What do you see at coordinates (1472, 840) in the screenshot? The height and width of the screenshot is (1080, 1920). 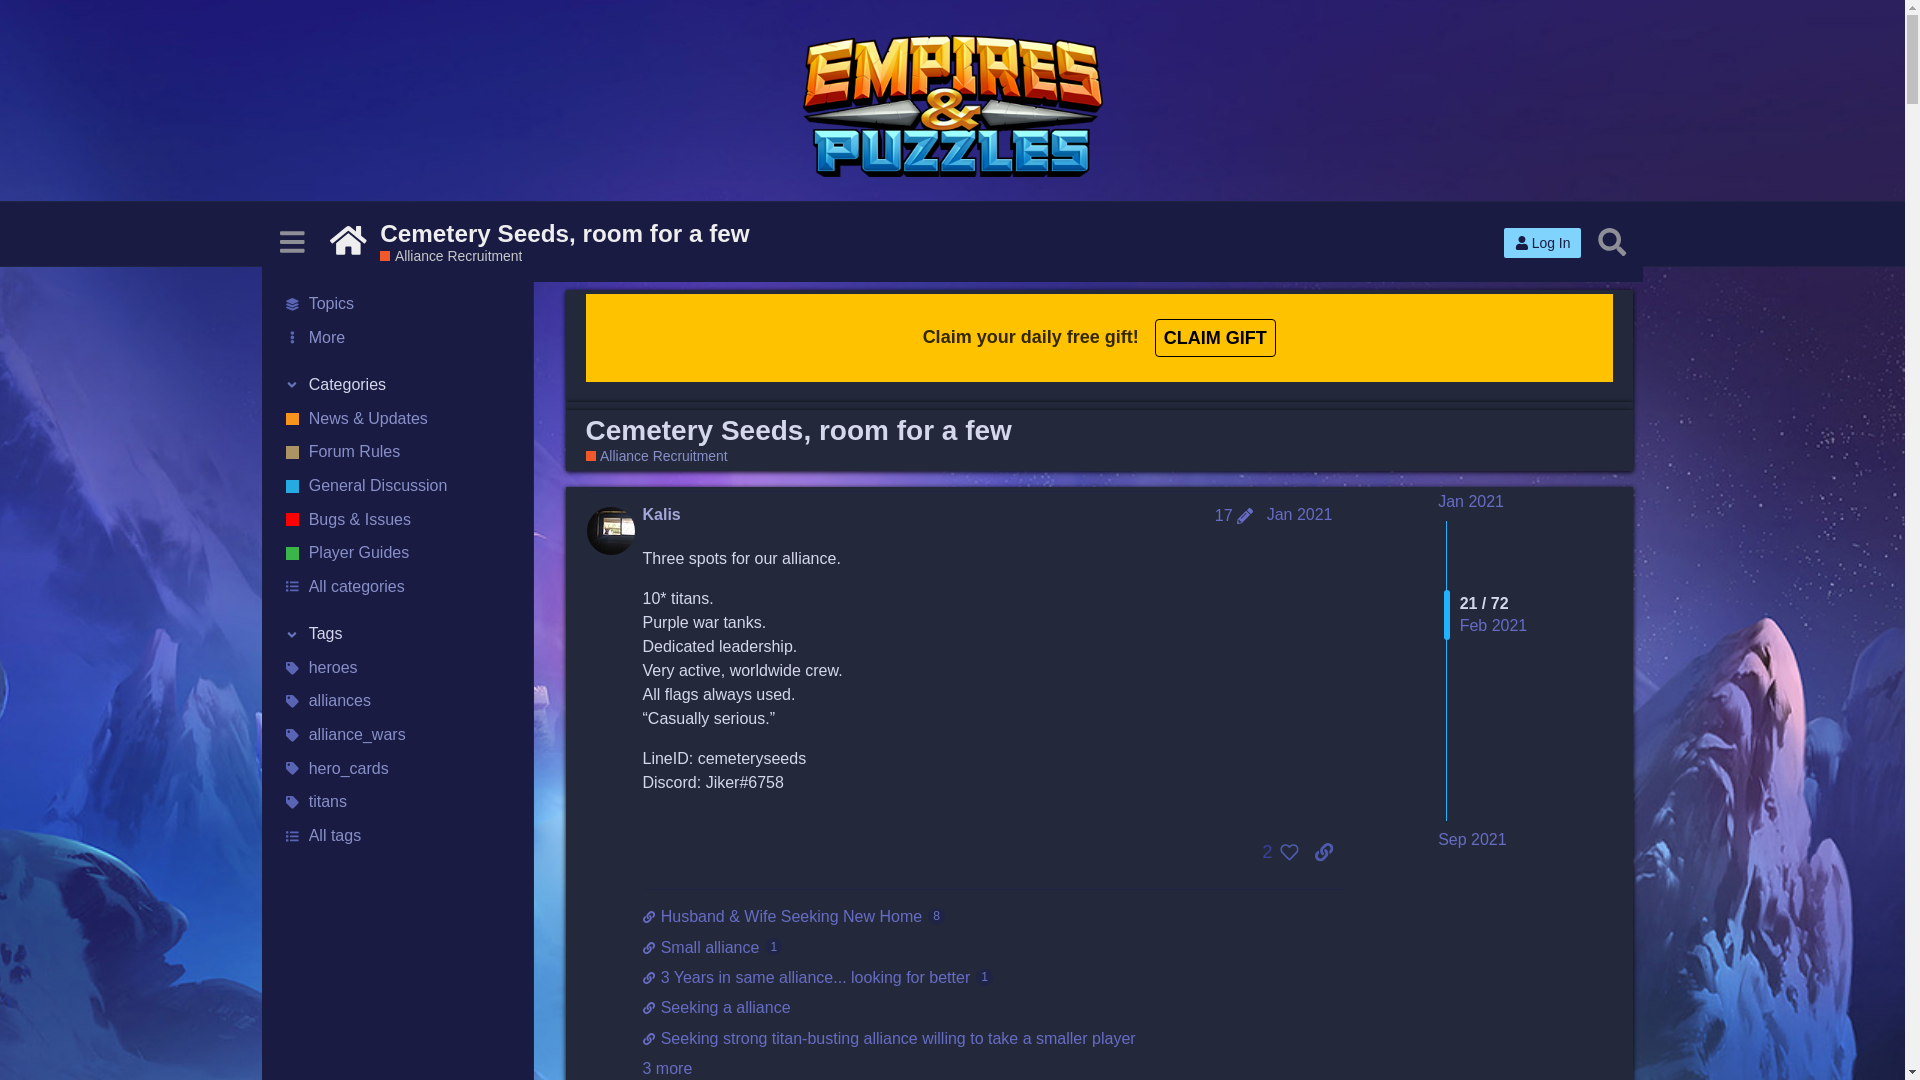 I see `Categories` at bounding box center [1472, 840].